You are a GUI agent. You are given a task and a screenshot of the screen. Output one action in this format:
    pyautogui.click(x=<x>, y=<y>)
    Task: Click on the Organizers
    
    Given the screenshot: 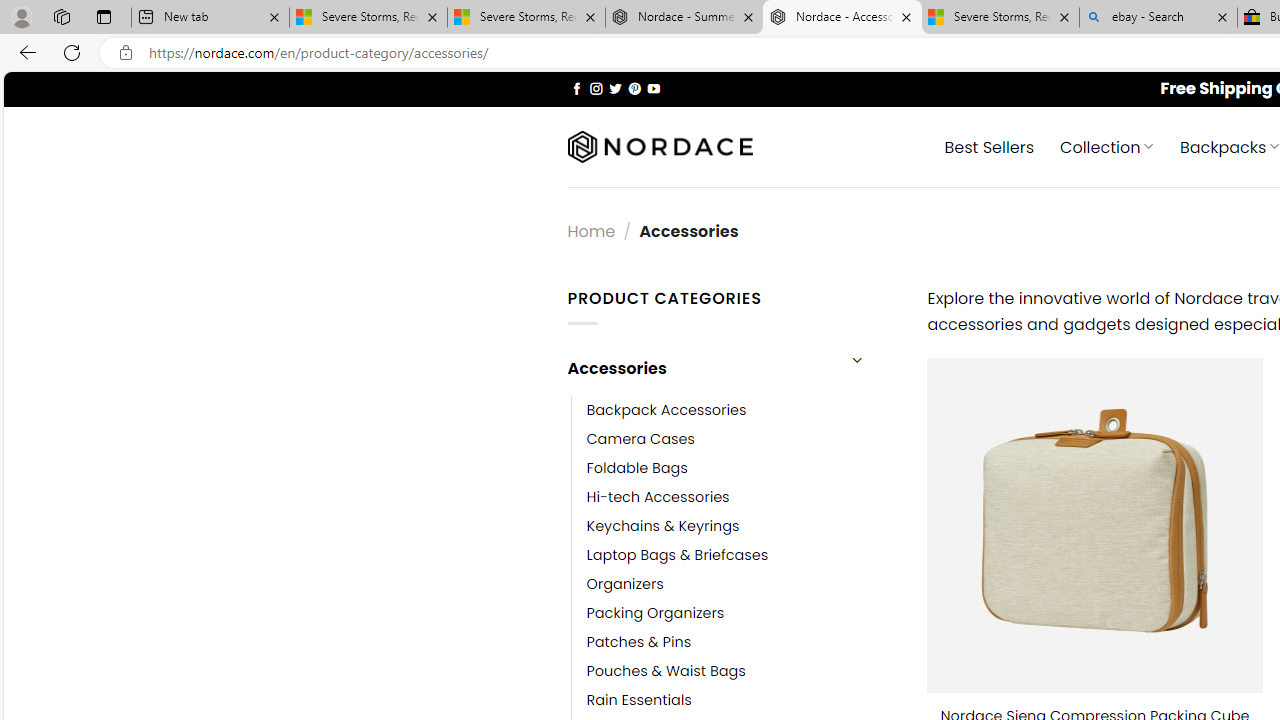 What is the action you would take?
    pyautogui.click(x=625, y=584)
    